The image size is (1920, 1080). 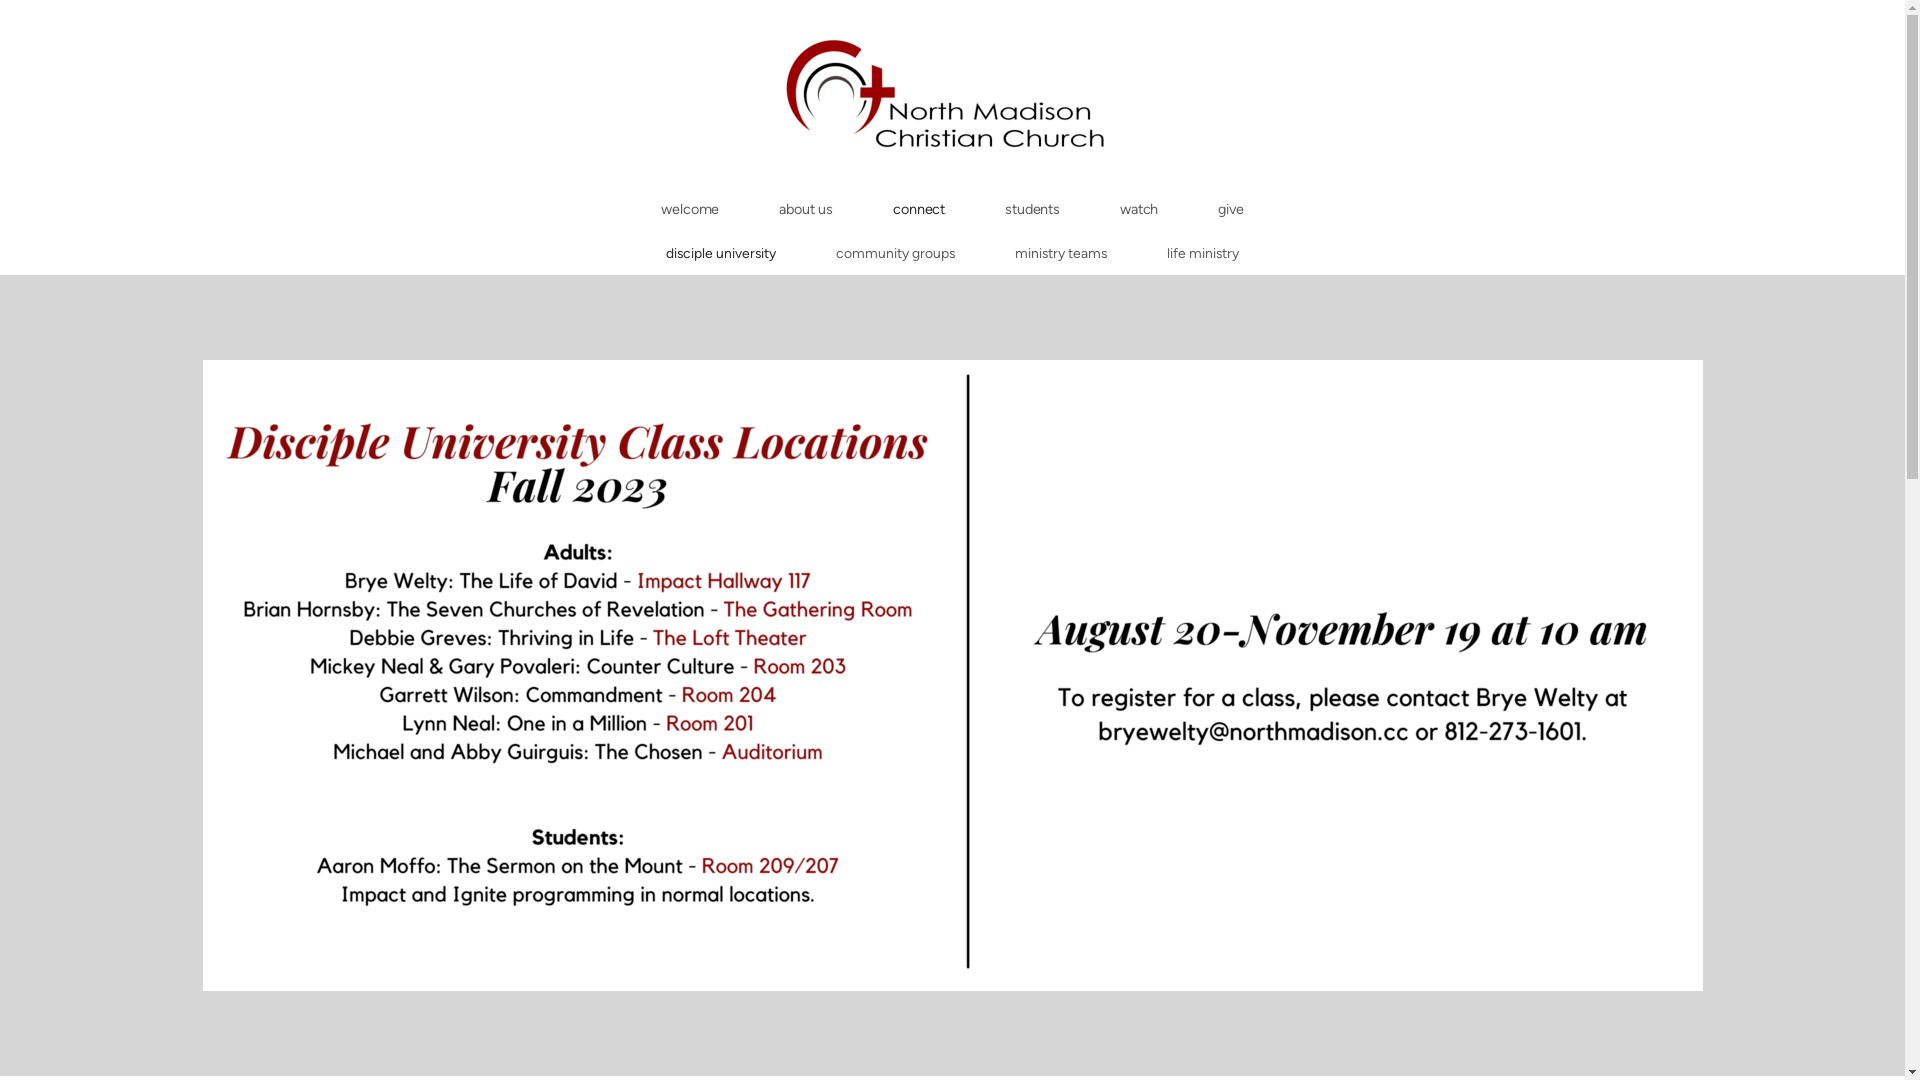 What do you see at coordinates (1203, 253) in the screenshot?
I see `life ministry` at bounding box center [1203, 253].